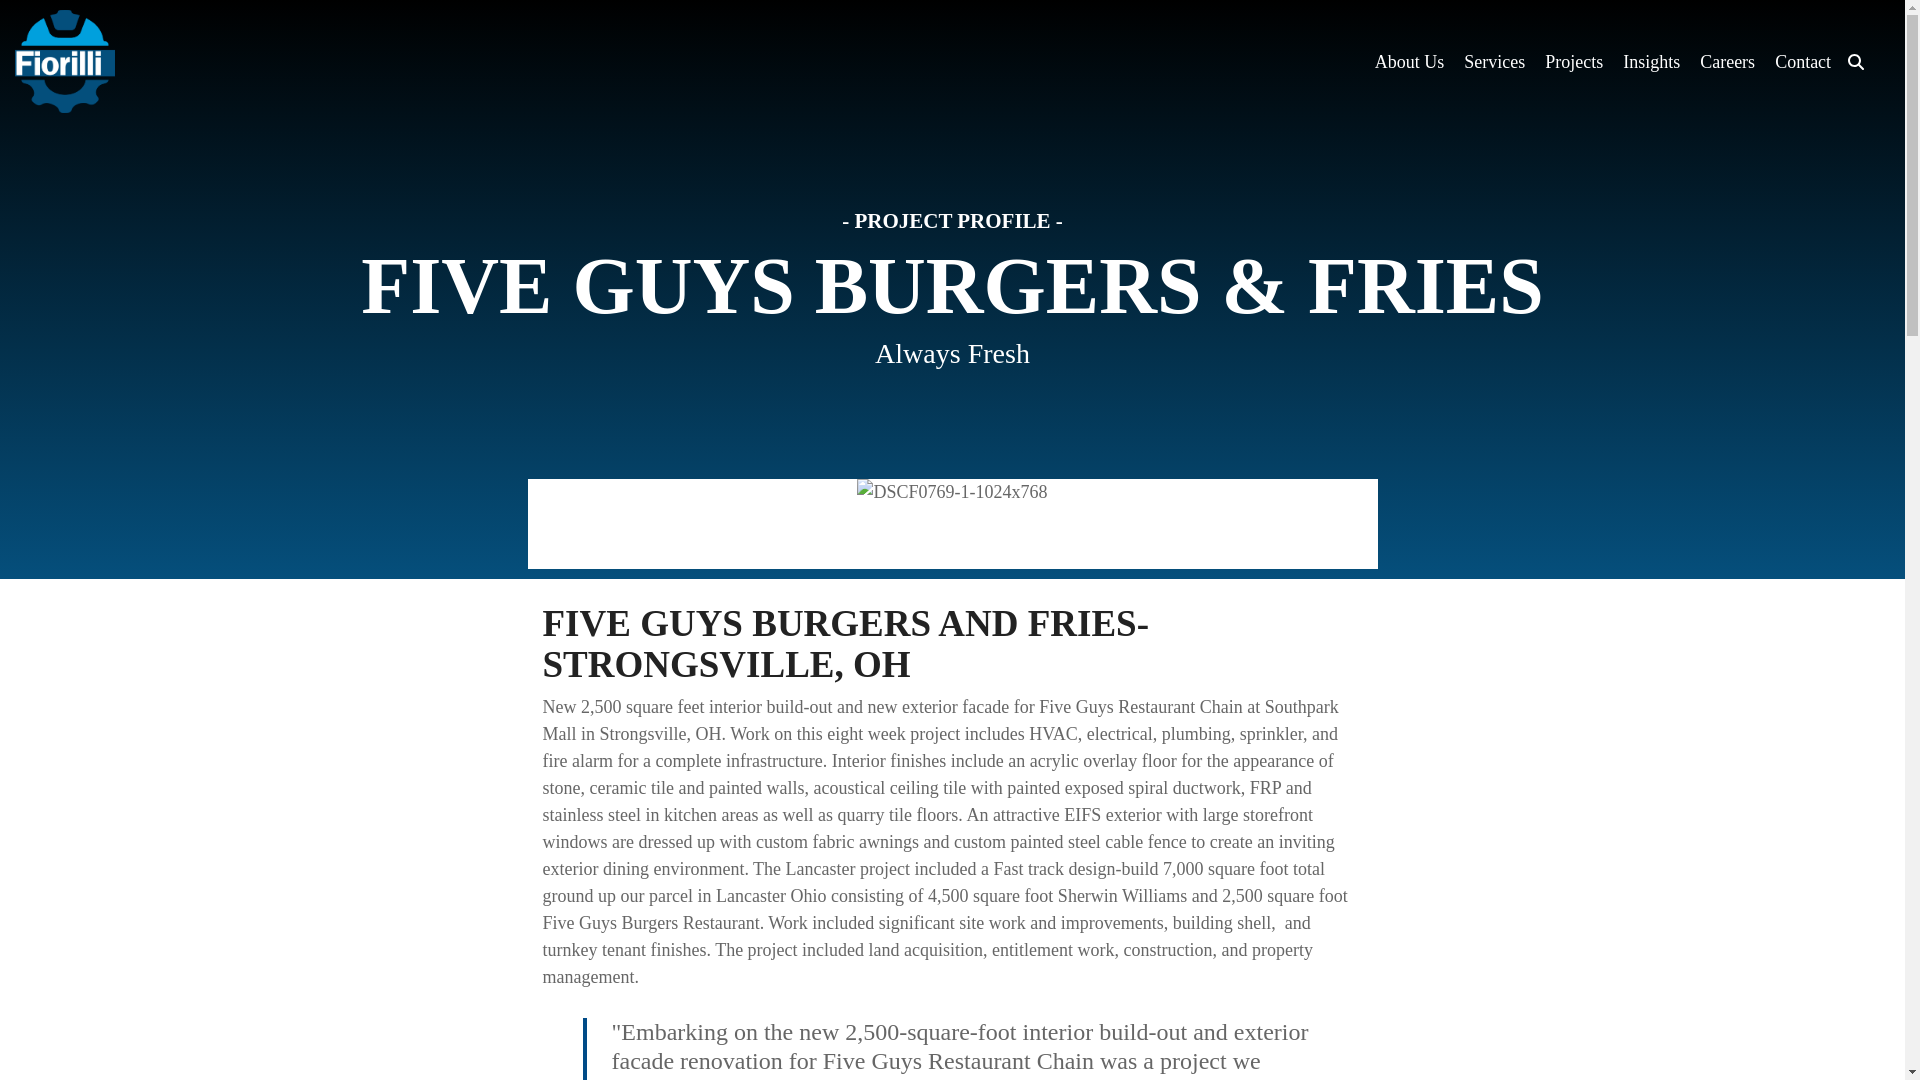  I want to click on Contact, so click(1802, 62).